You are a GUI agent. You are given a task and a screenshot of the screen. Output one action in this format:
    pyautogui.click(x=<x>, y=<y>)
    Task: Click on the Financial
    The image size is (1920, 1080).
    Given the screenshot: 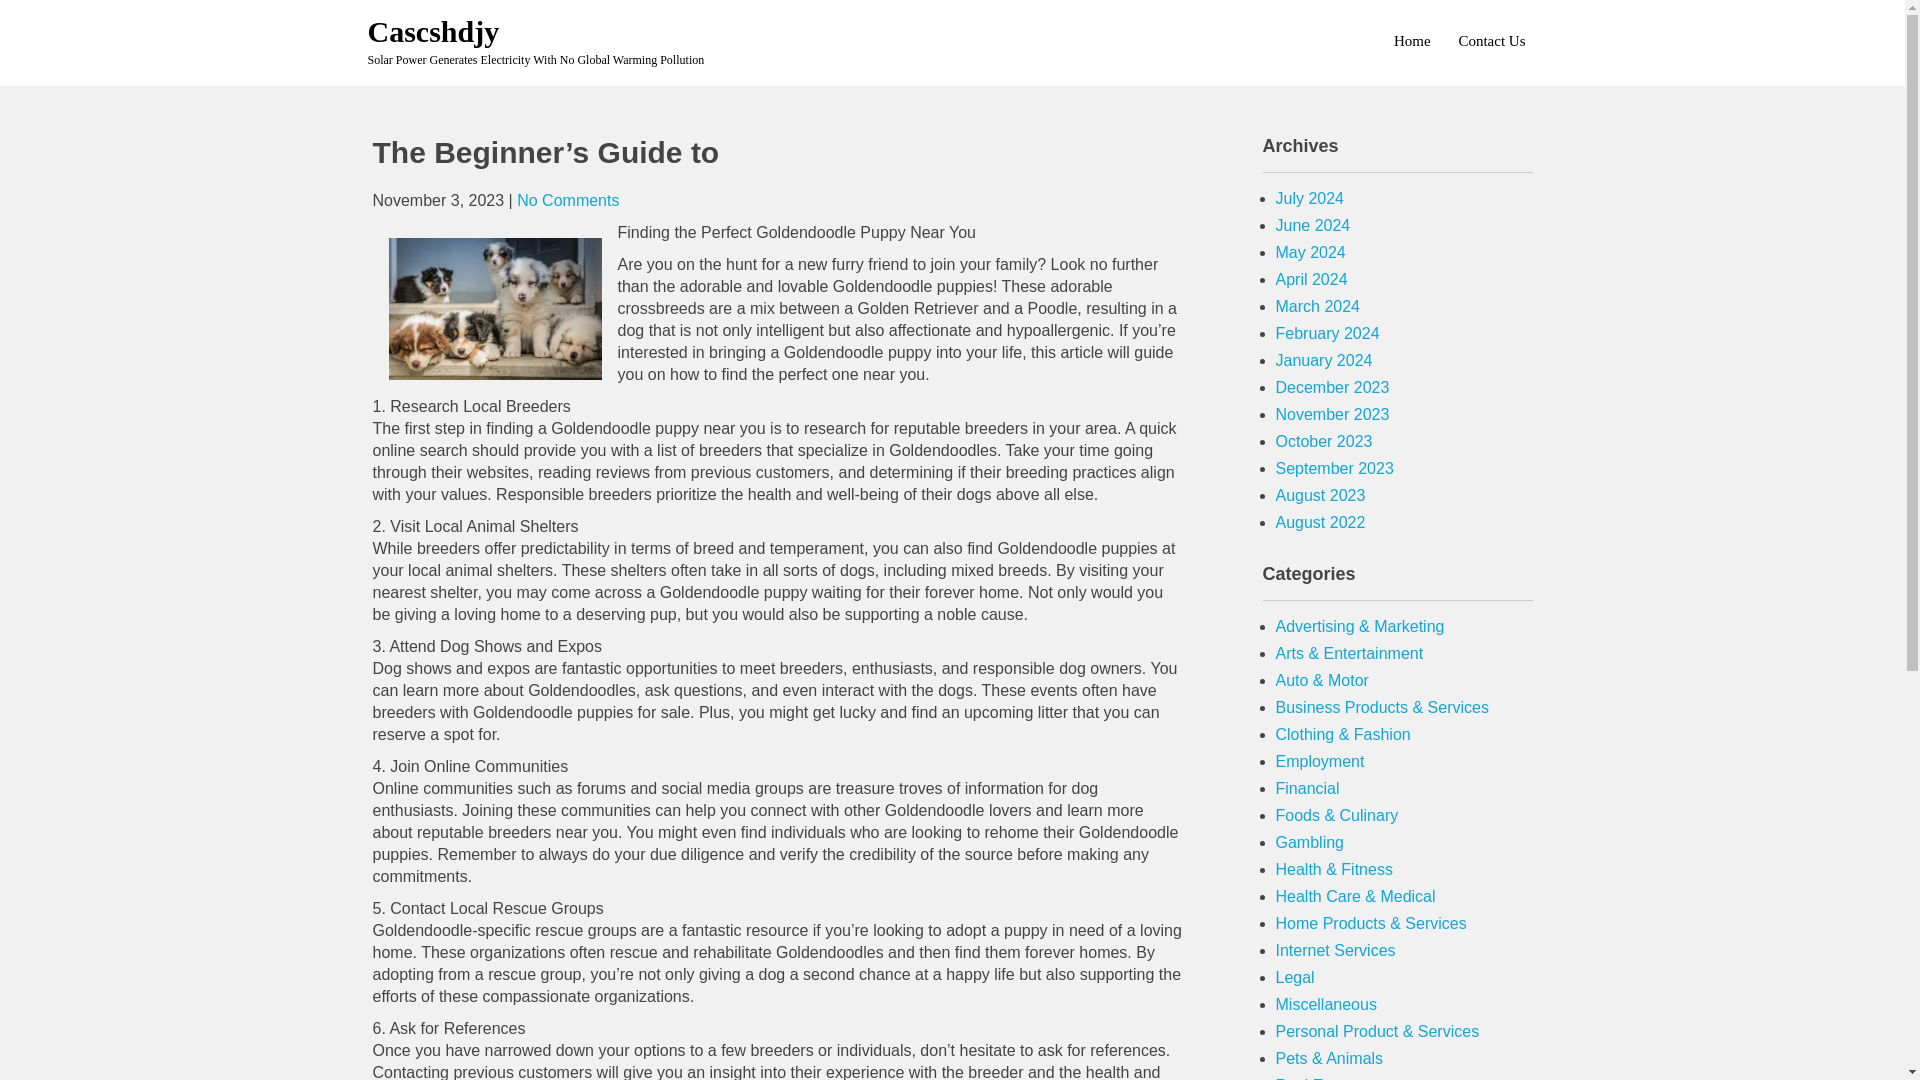 What is the action you would take?
    pyautogui.click(x=1308, y=788)
    